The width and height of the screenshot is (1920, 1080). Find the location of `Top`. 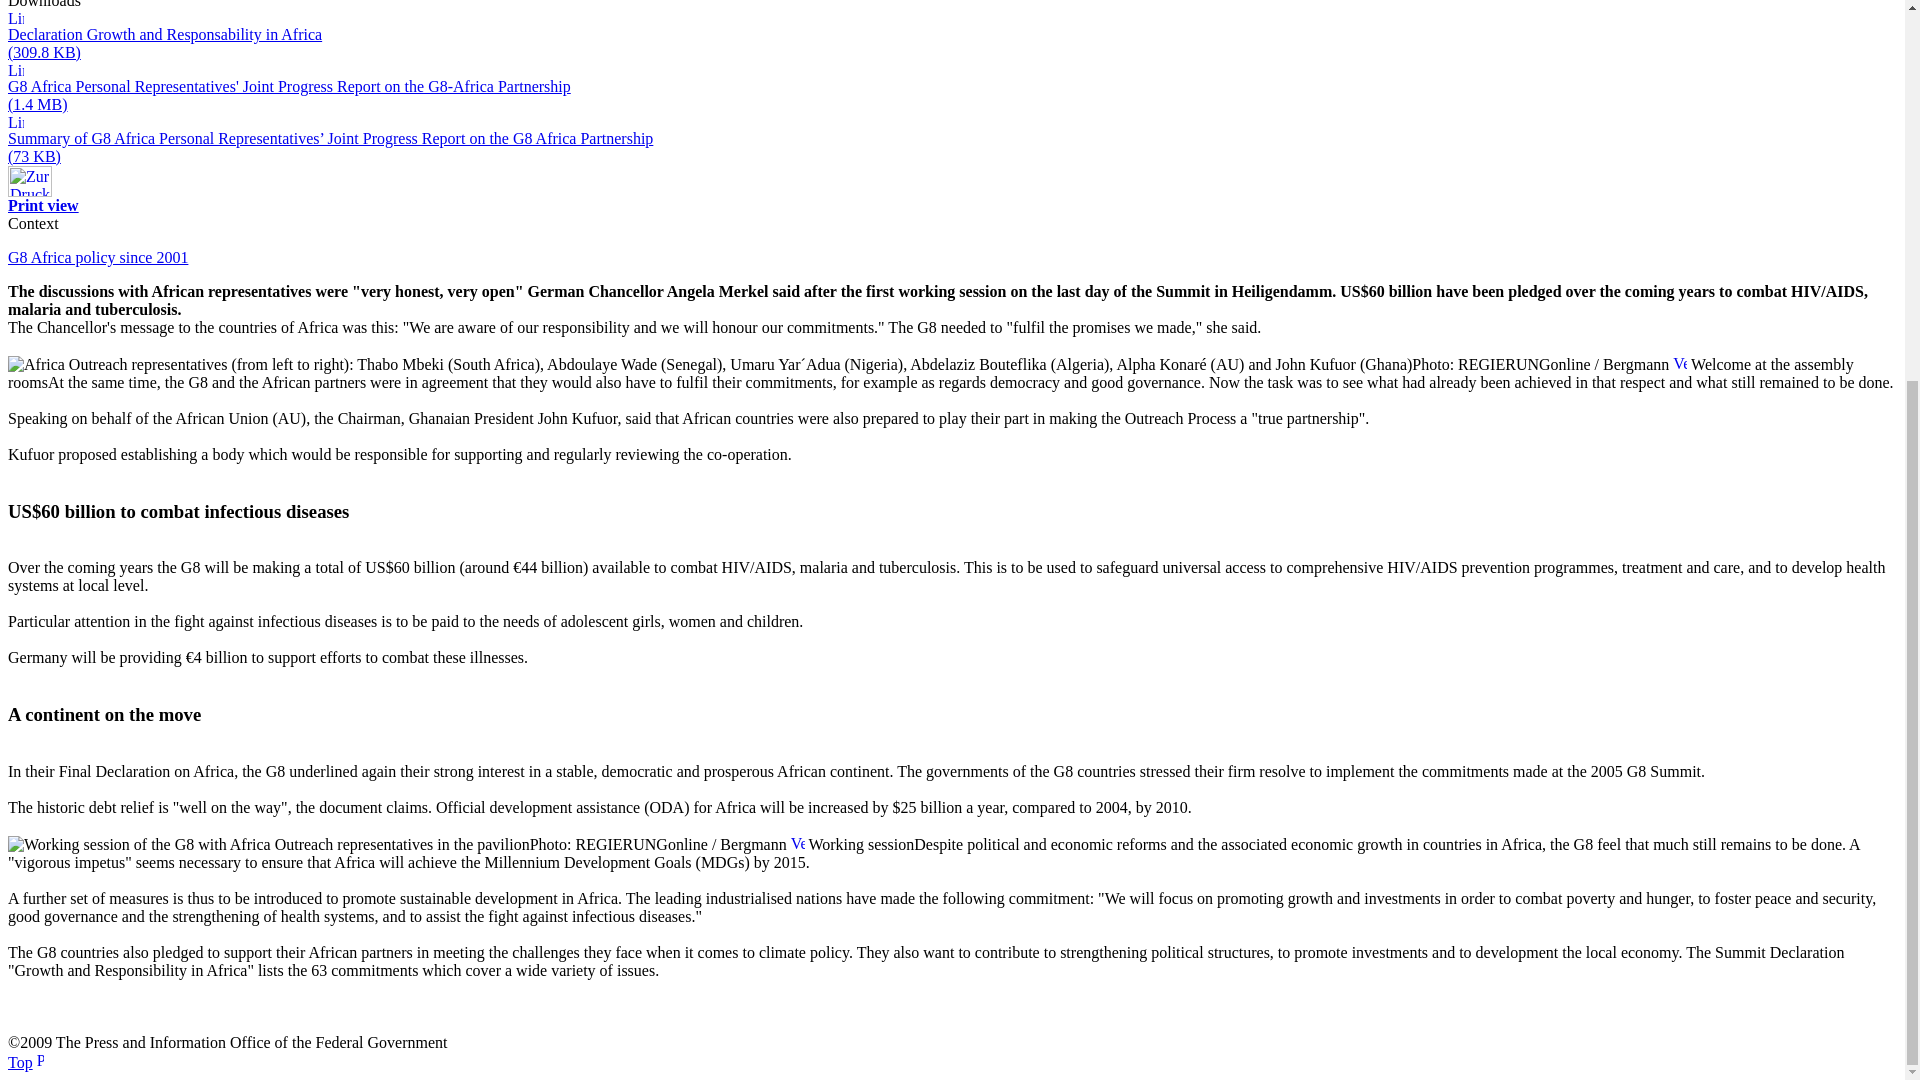

Top is located at coordinates (20, 1062).